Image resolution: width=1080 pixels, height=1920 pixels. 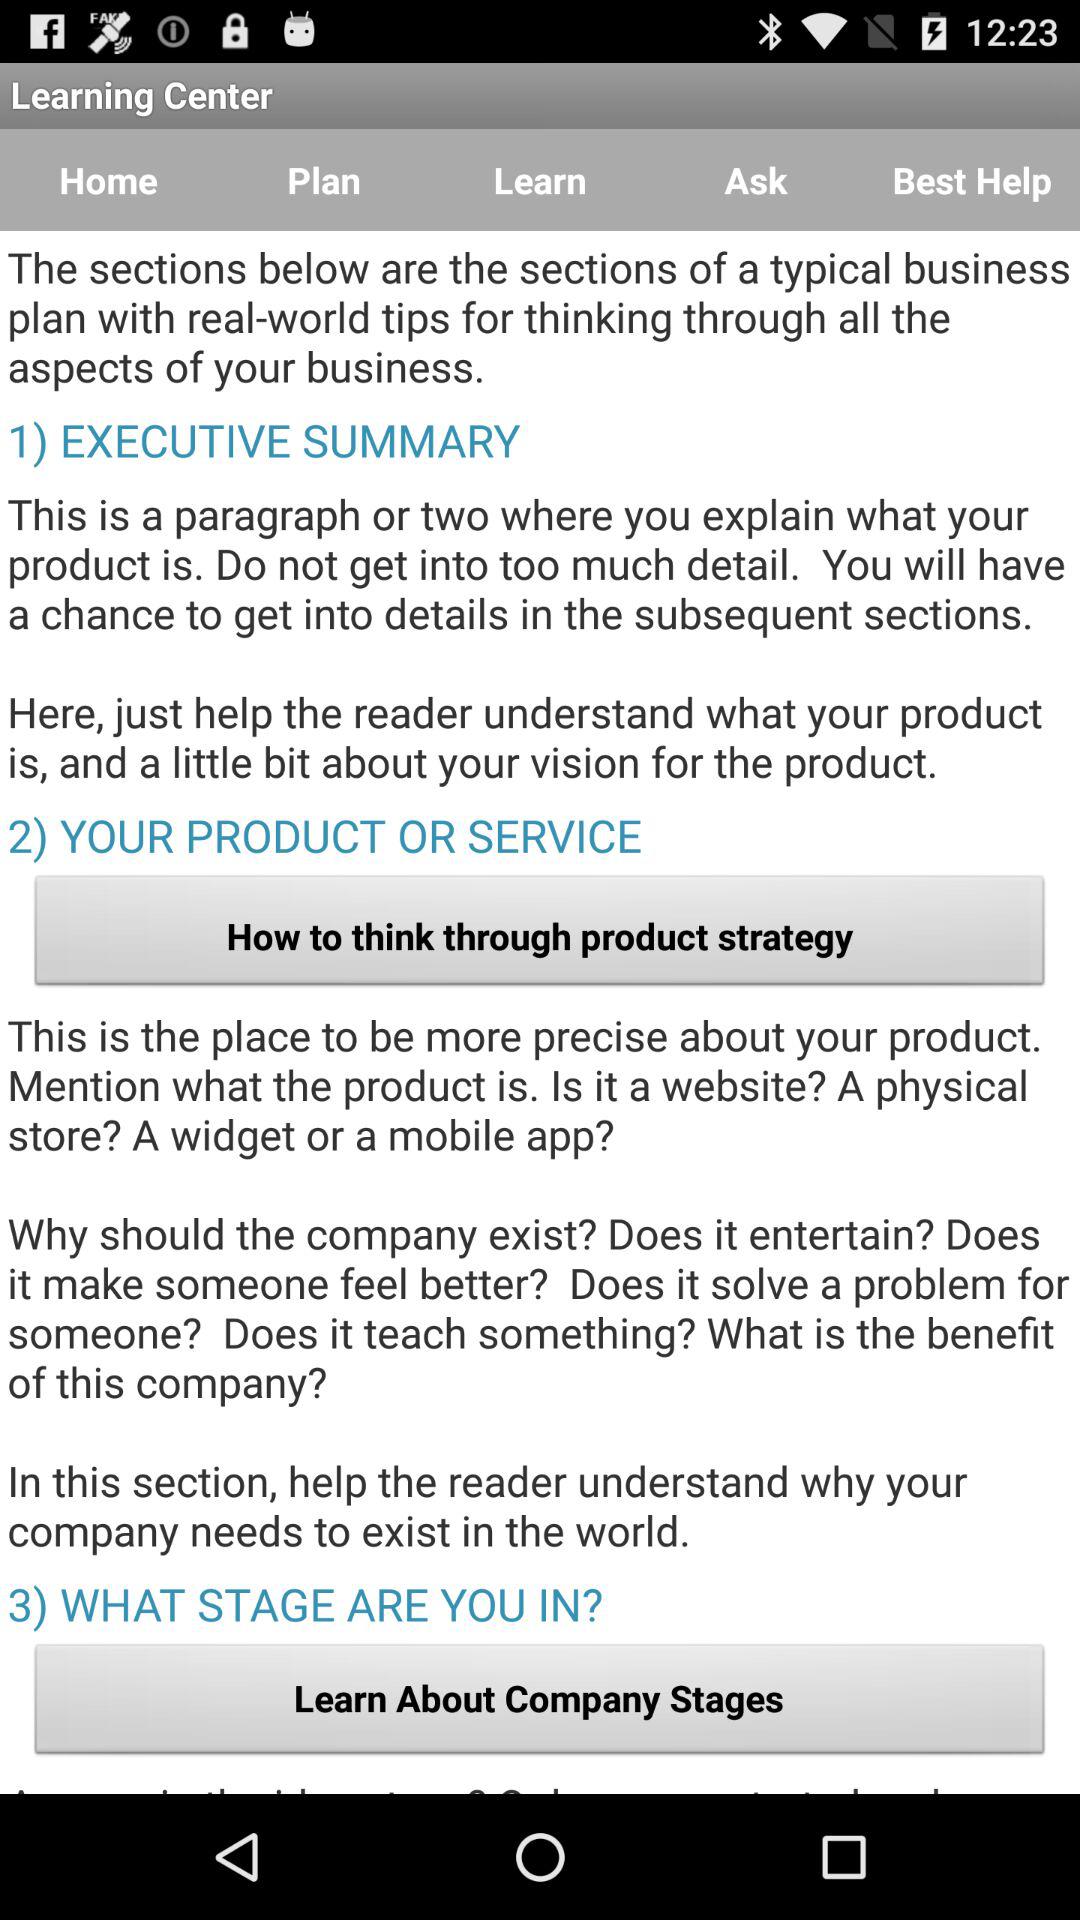 What do you see at coordinates (108, 180) in the screenshot?
I see `tap icon above the the sections below item` at bounding box center [108, 180].